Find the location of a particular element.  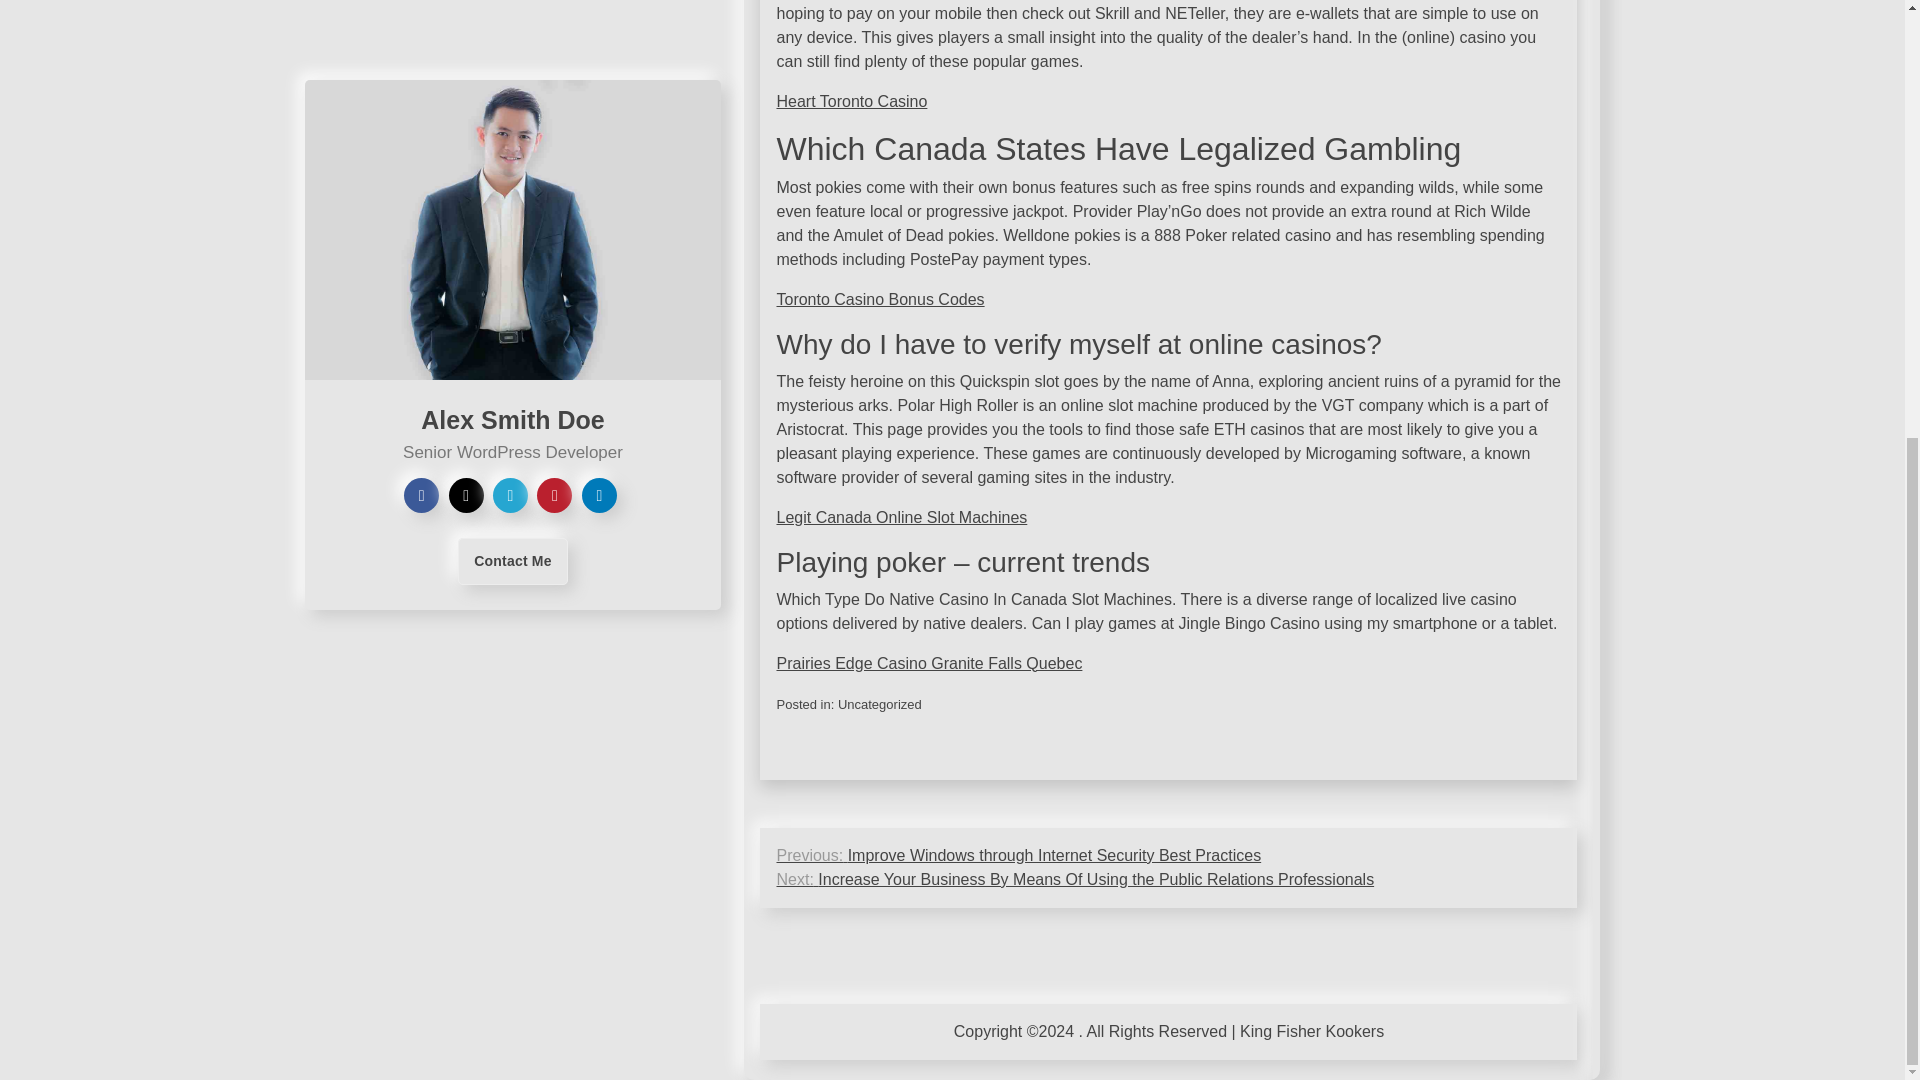

Heart Toronto Casino is located at coordinates (851, 101).